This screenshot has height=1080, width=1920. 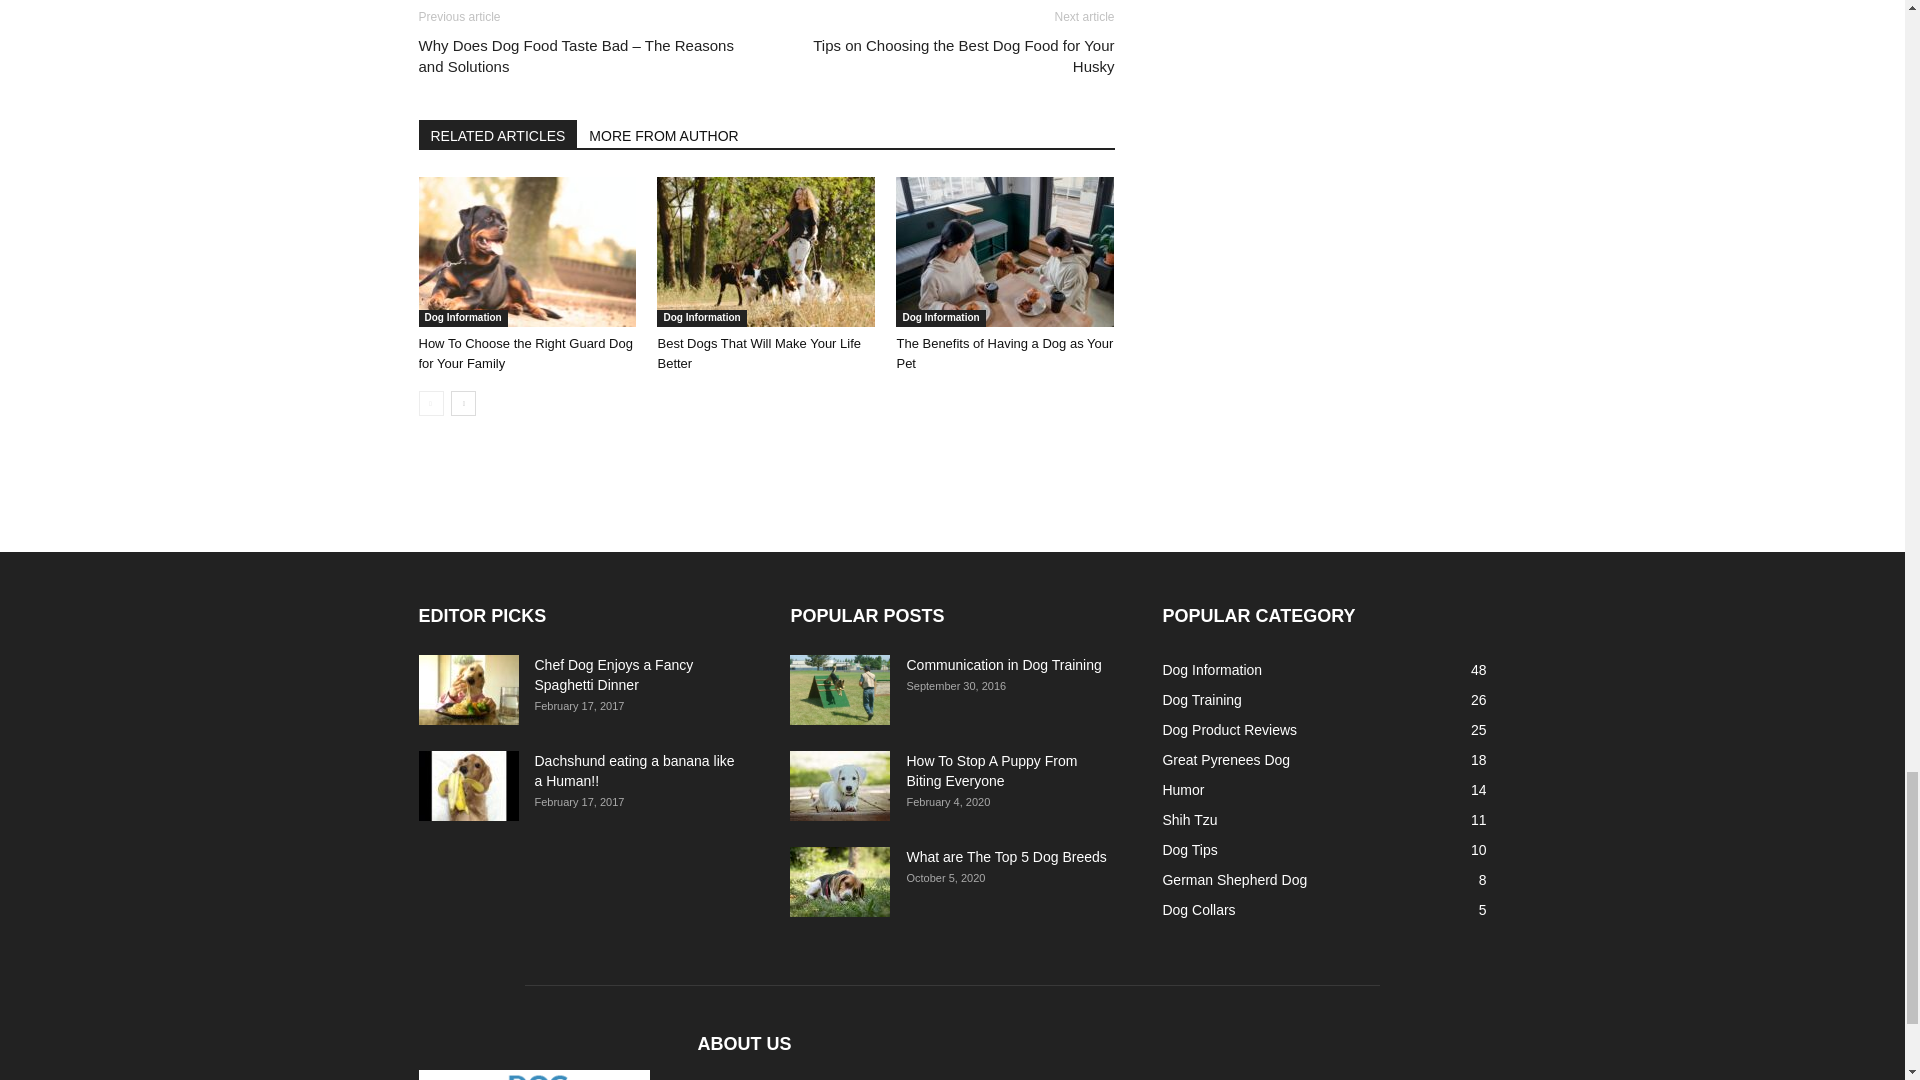 I want to click on How To Choose the Right Guard Dog for Your Family, so click(x=526, y=252).